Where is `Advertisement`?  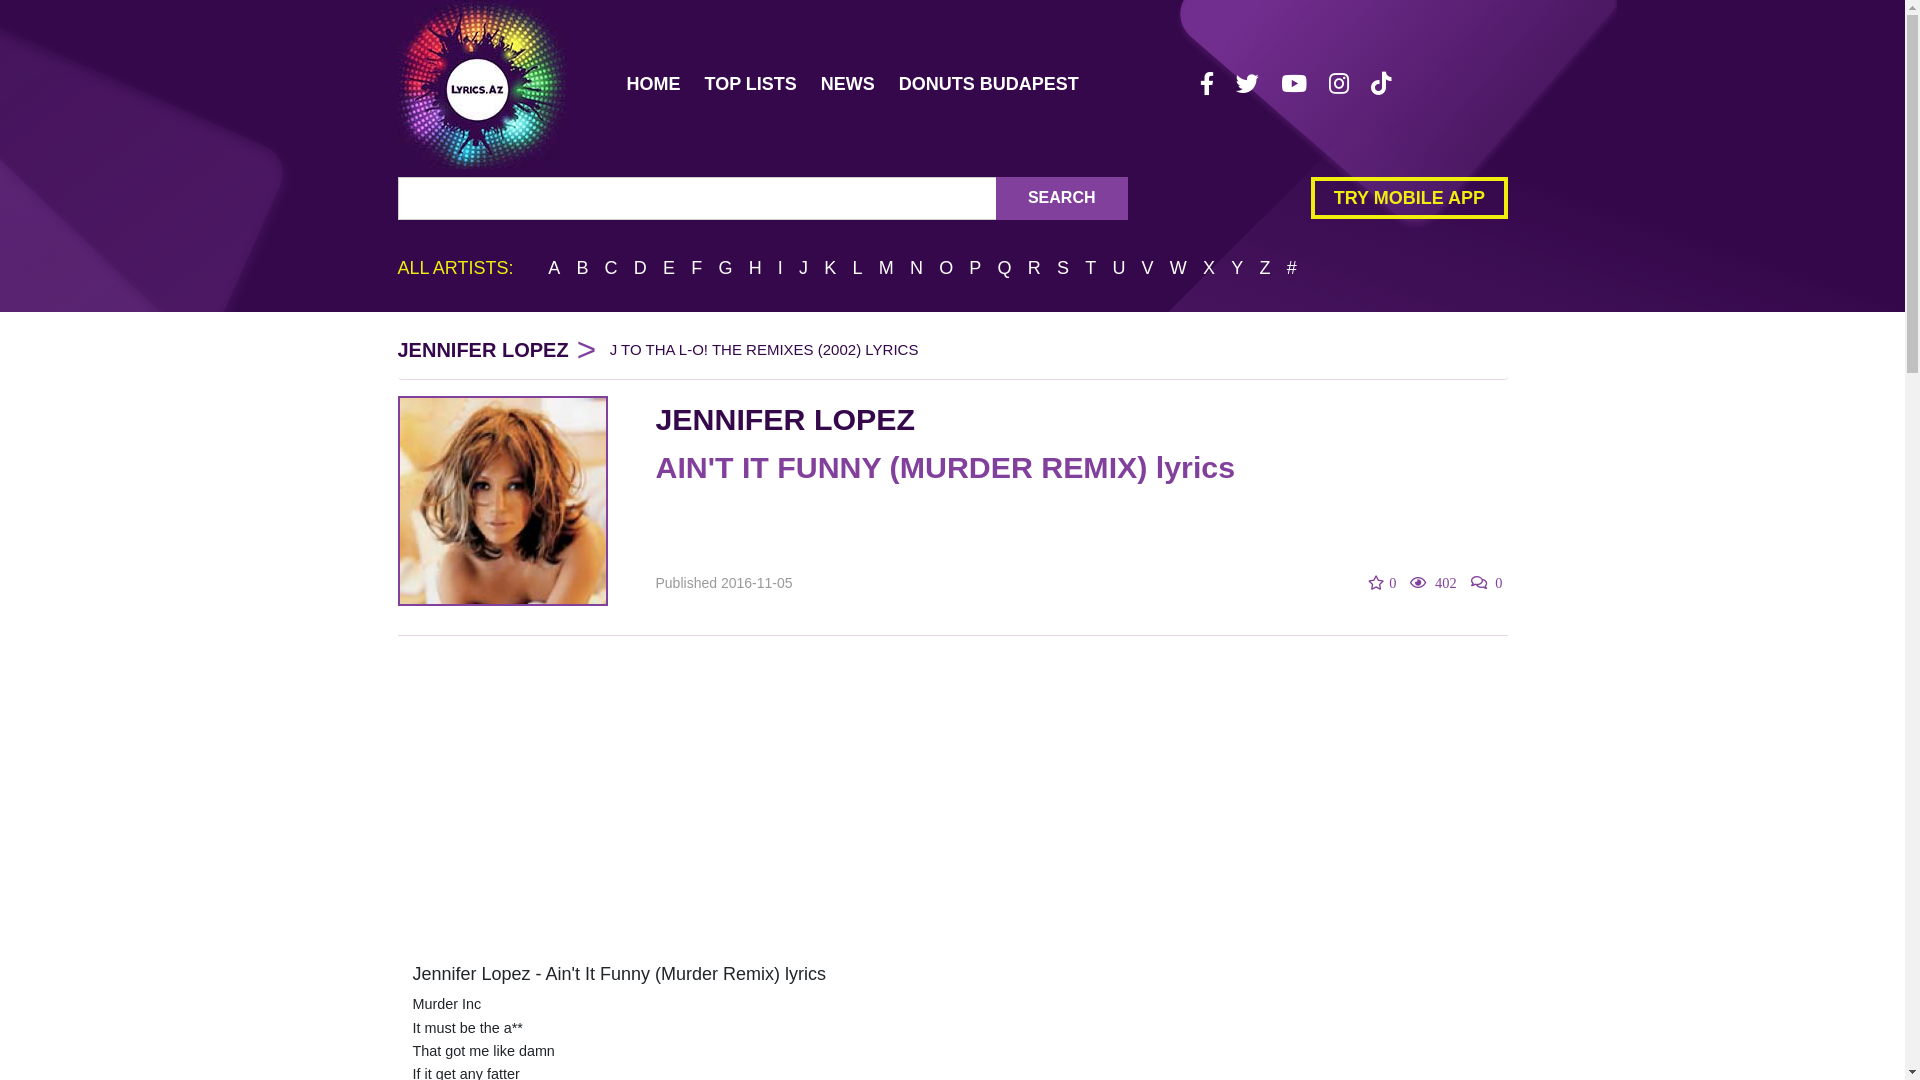 Advertisement is located at coordinates (953, 800).